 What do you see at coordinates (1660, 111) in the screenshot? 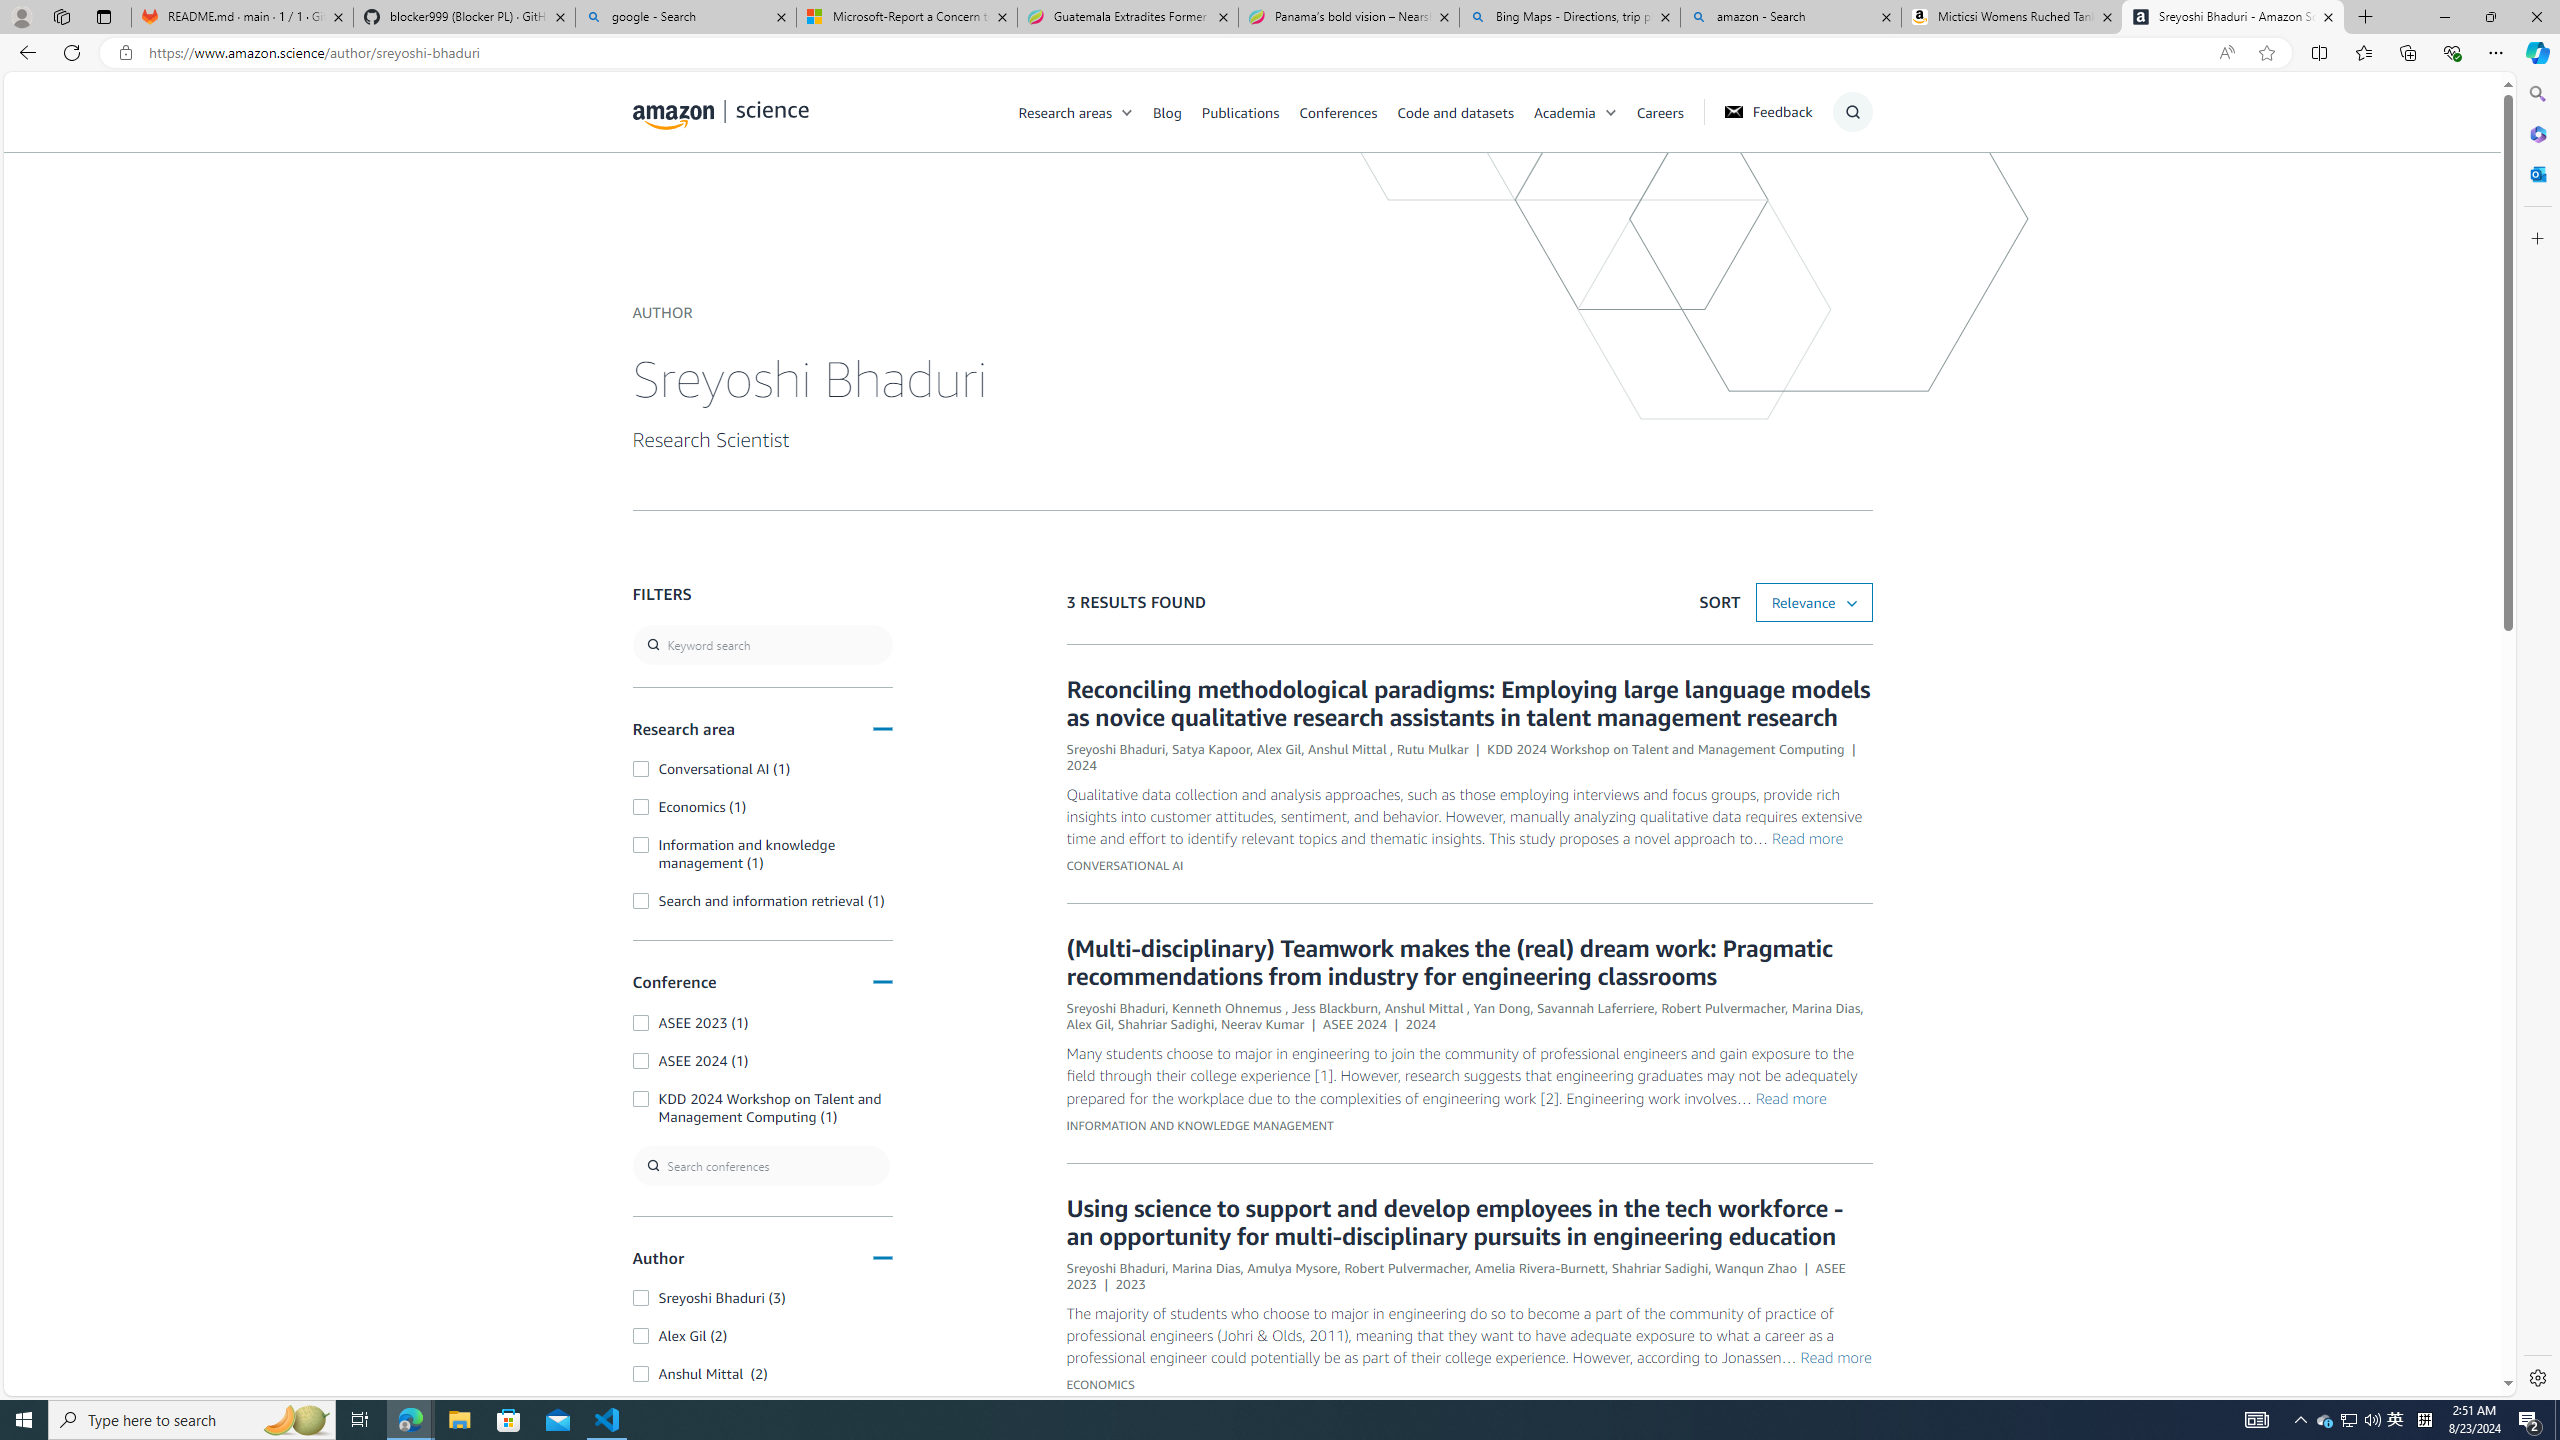
I see `Careers` at bounding box center [1660, 111].